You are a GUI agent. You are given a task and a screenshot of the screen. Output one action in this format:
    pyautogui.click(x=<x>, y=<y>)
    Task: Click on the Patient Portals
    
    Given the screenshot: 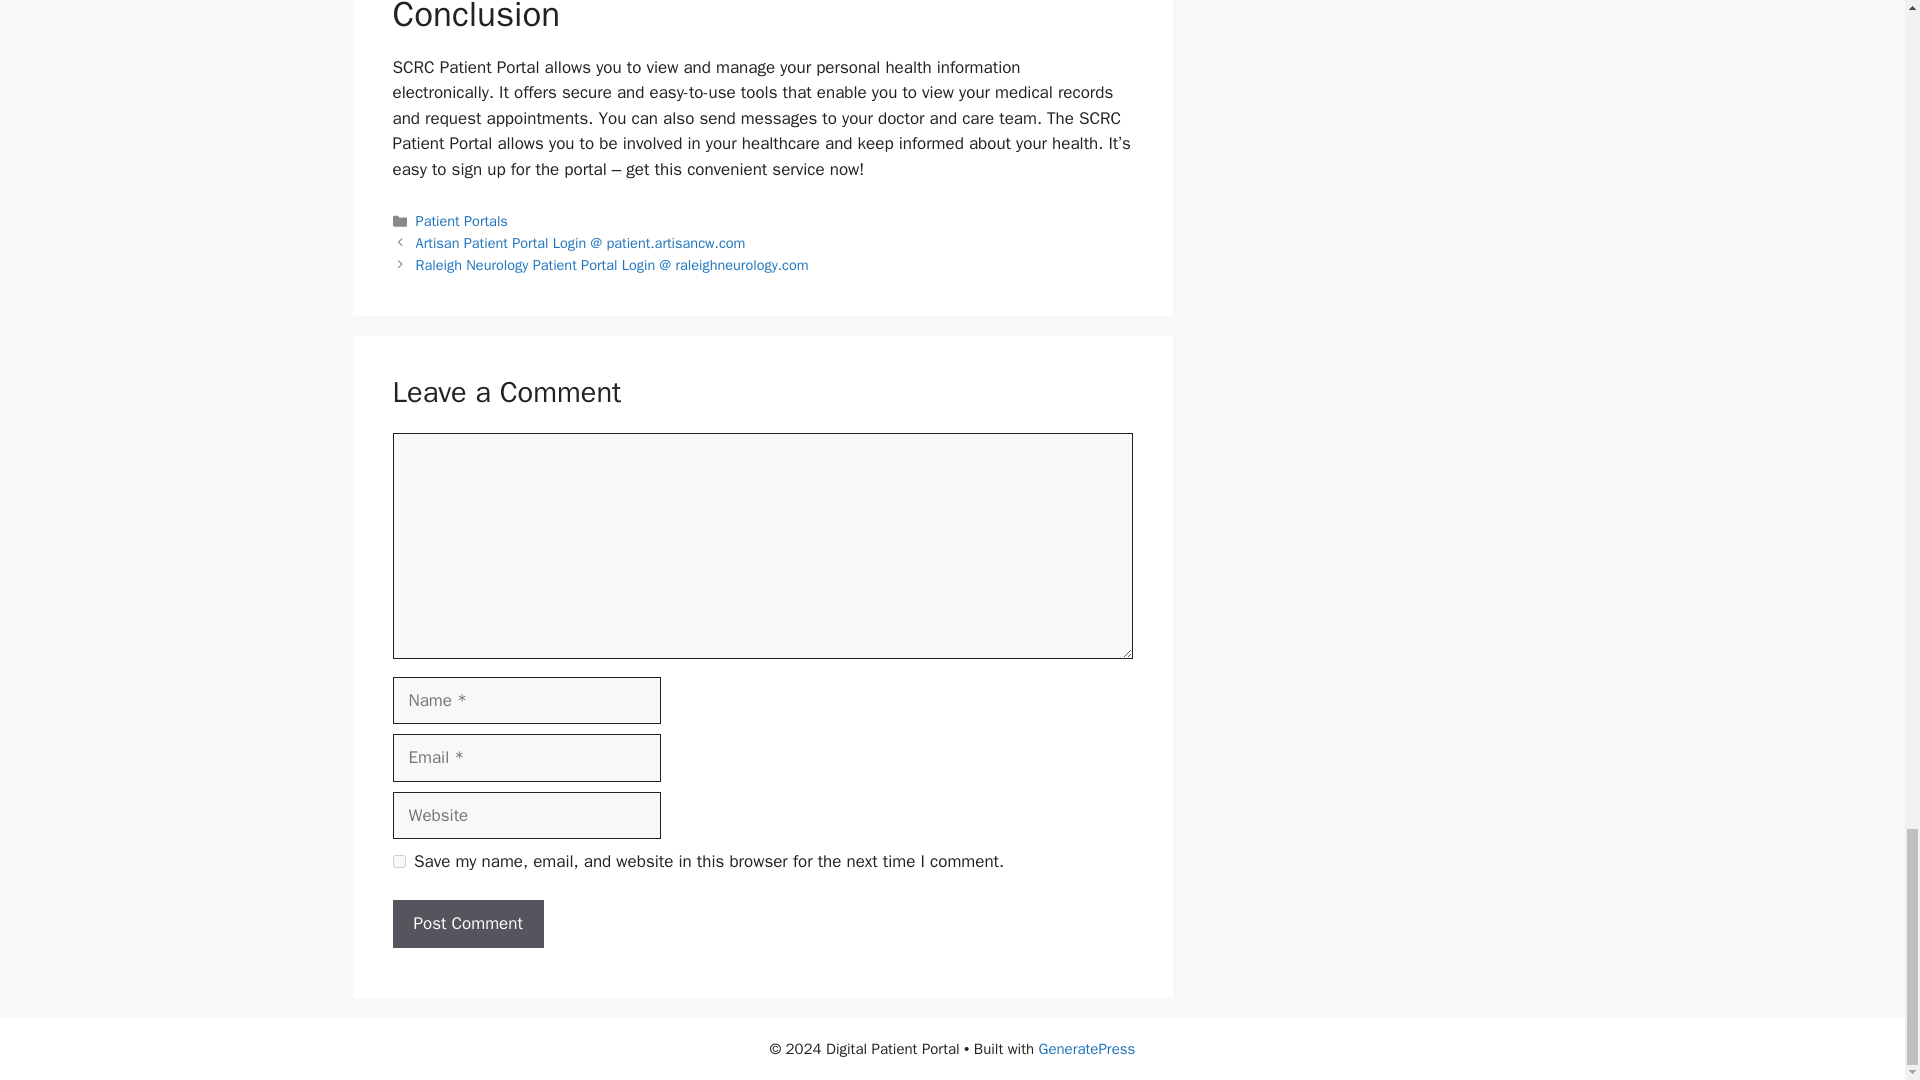 What is the action you would take?
    pyautogui.click(x=462, y=220)
    